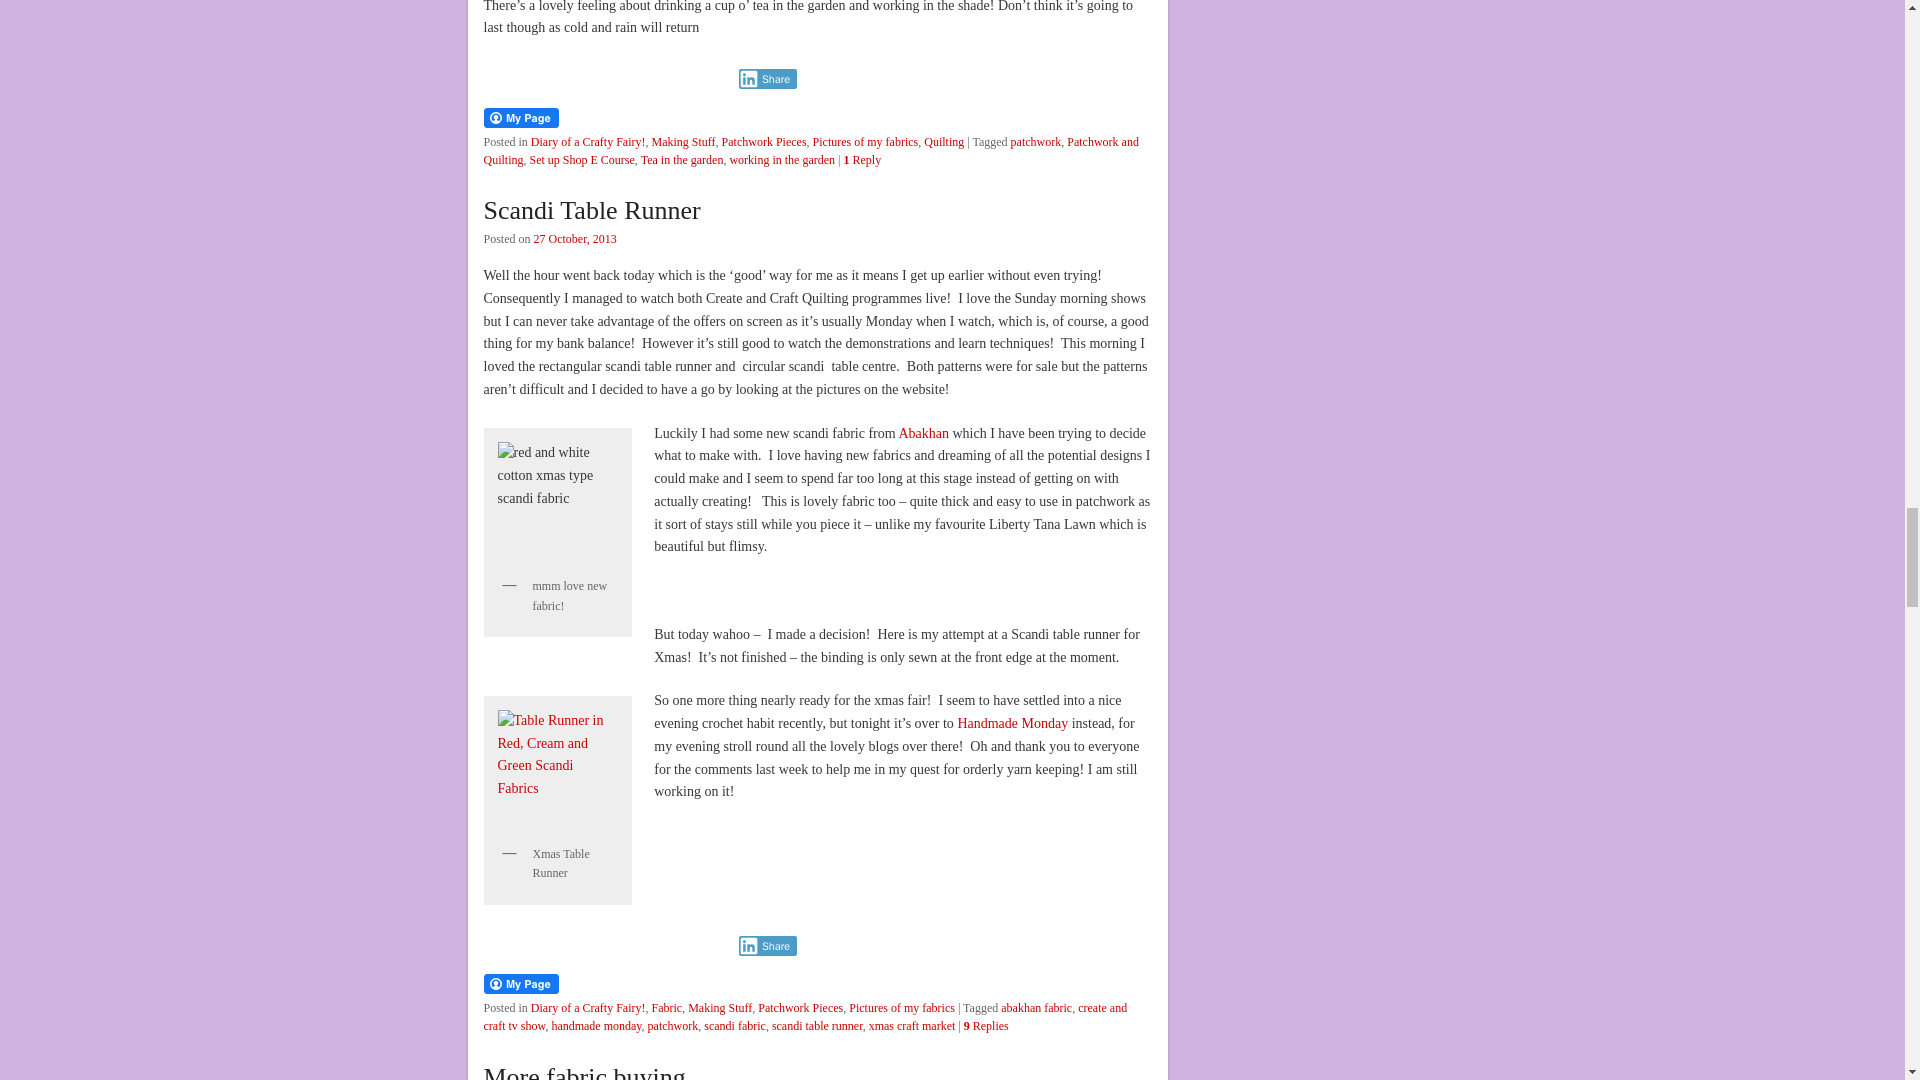 This screenshot has height=1080, width=1920. I want to click on Scandi Fabrics, so click(556, 501).